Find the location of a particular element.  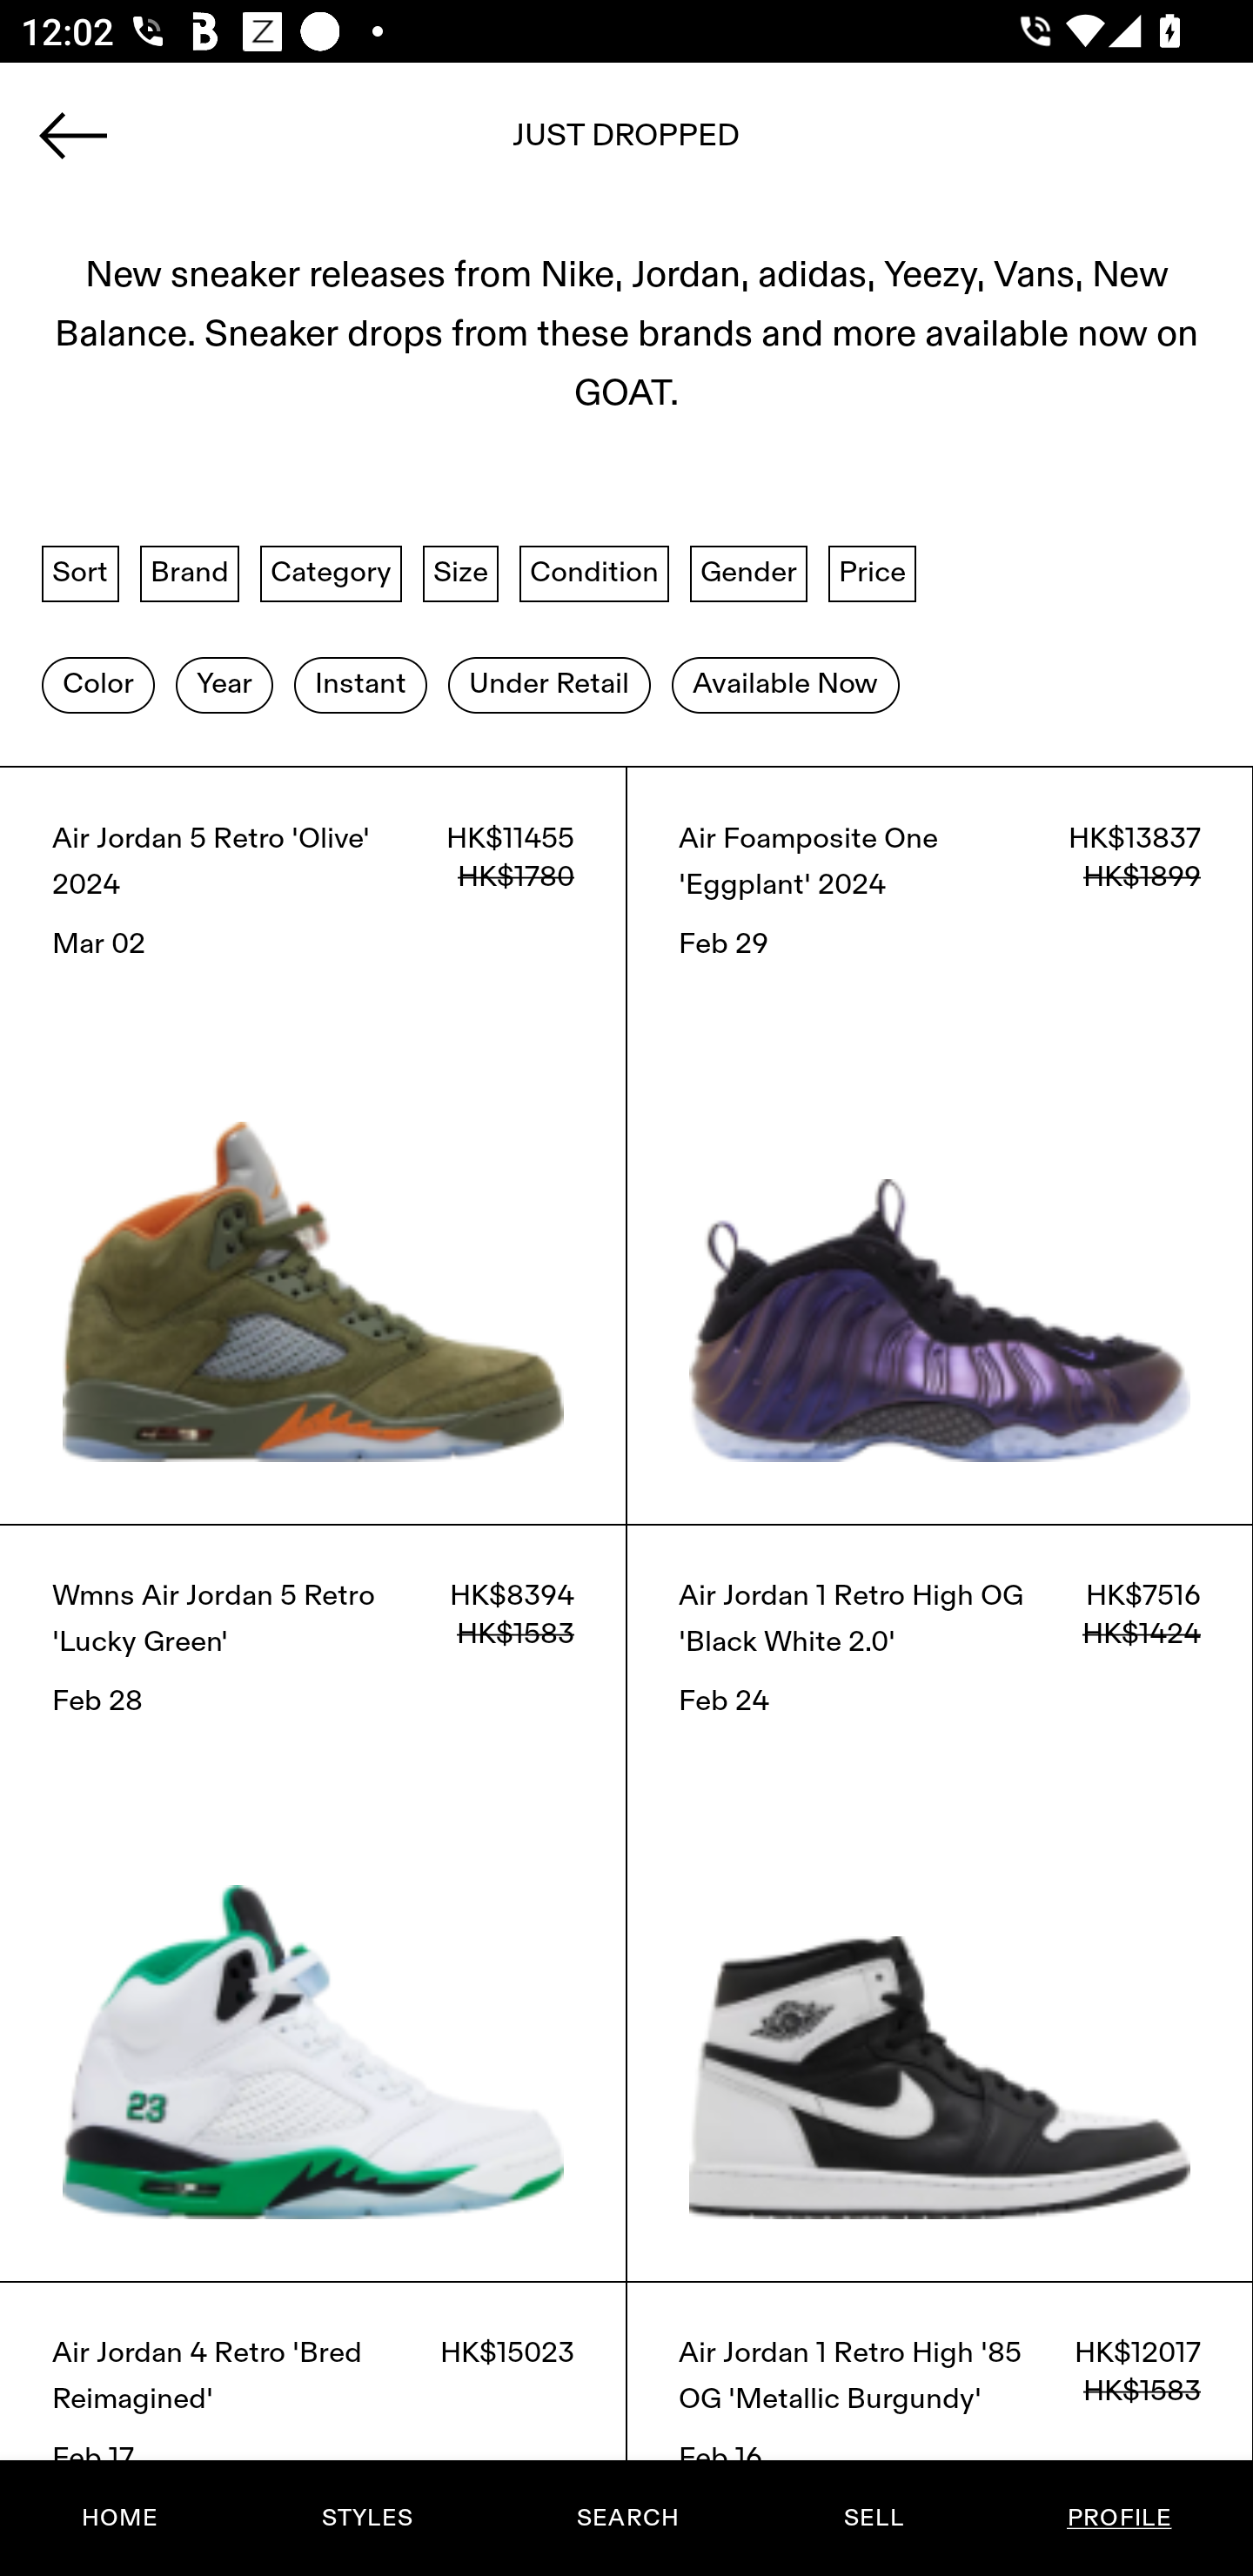

STYLES is located at coordinates (366, 2518).